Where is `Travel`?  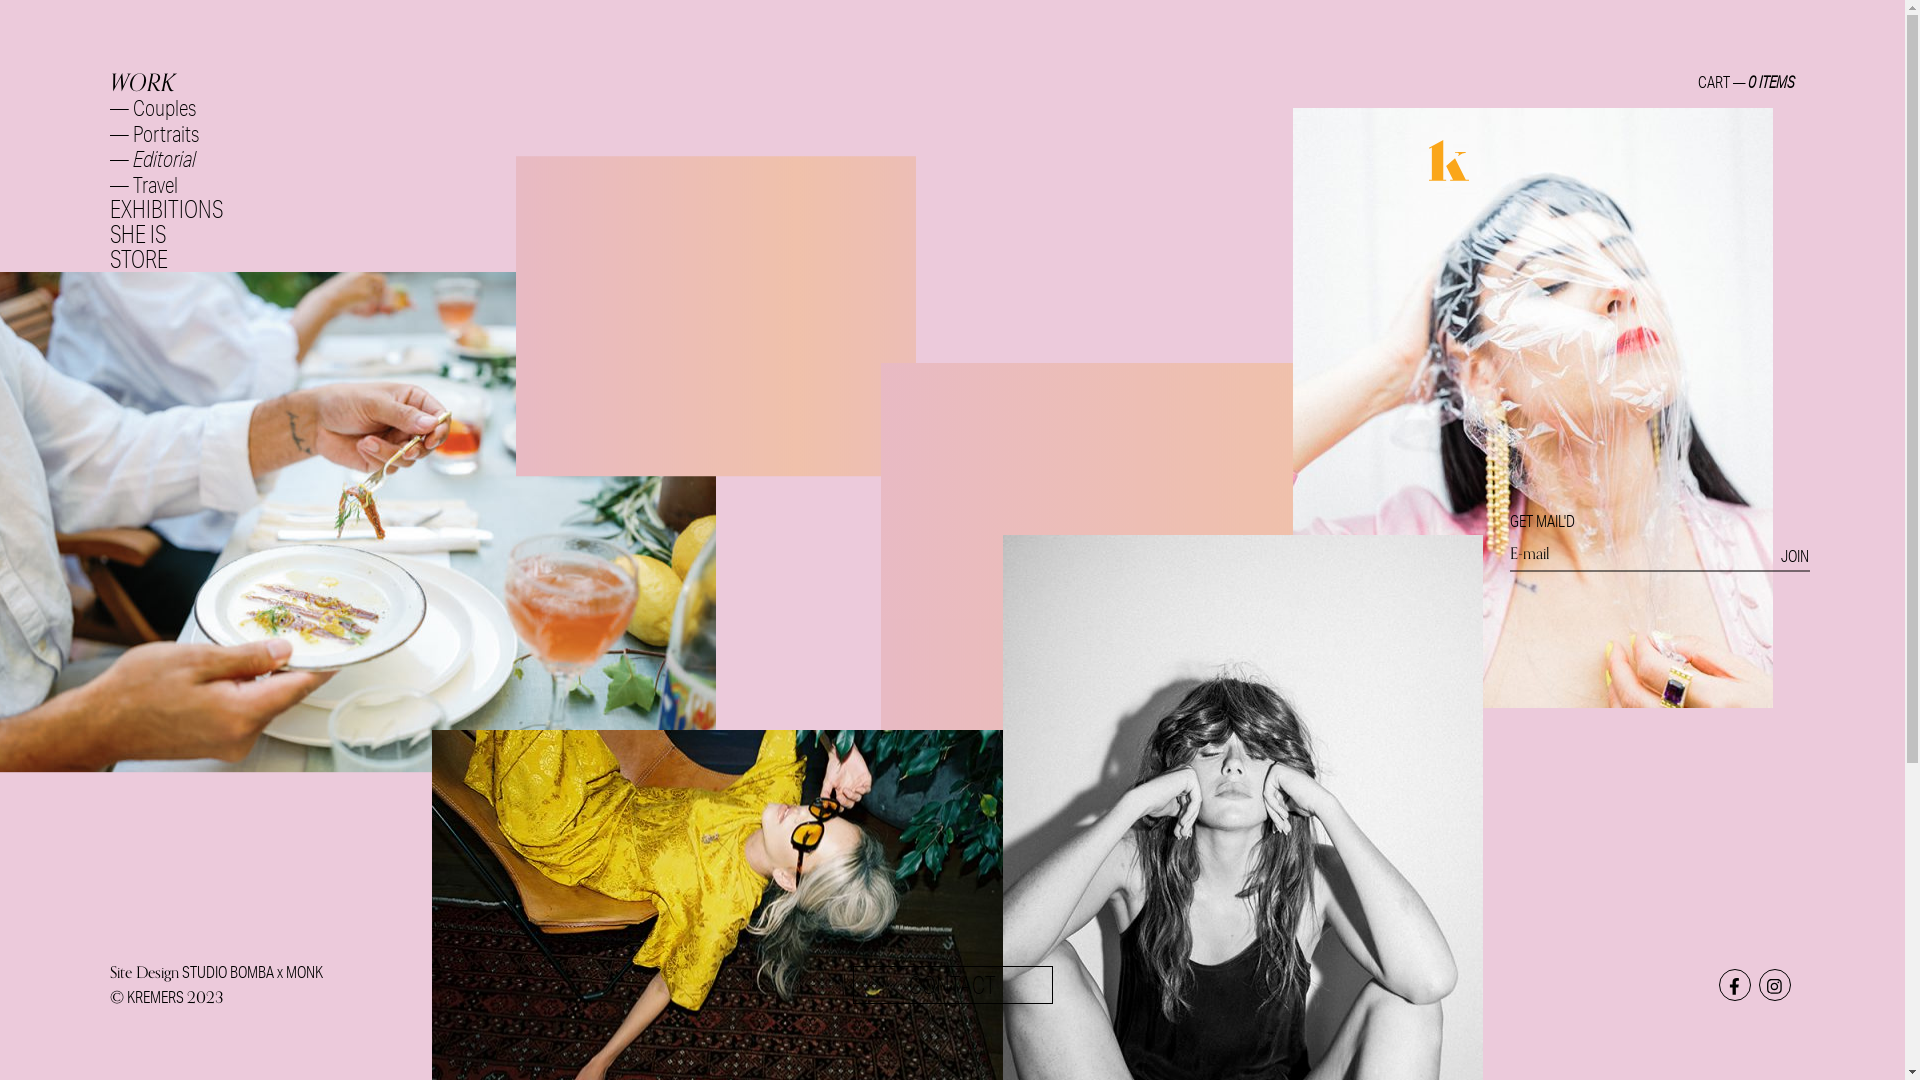
Travel is located at coordinates (156, 186).